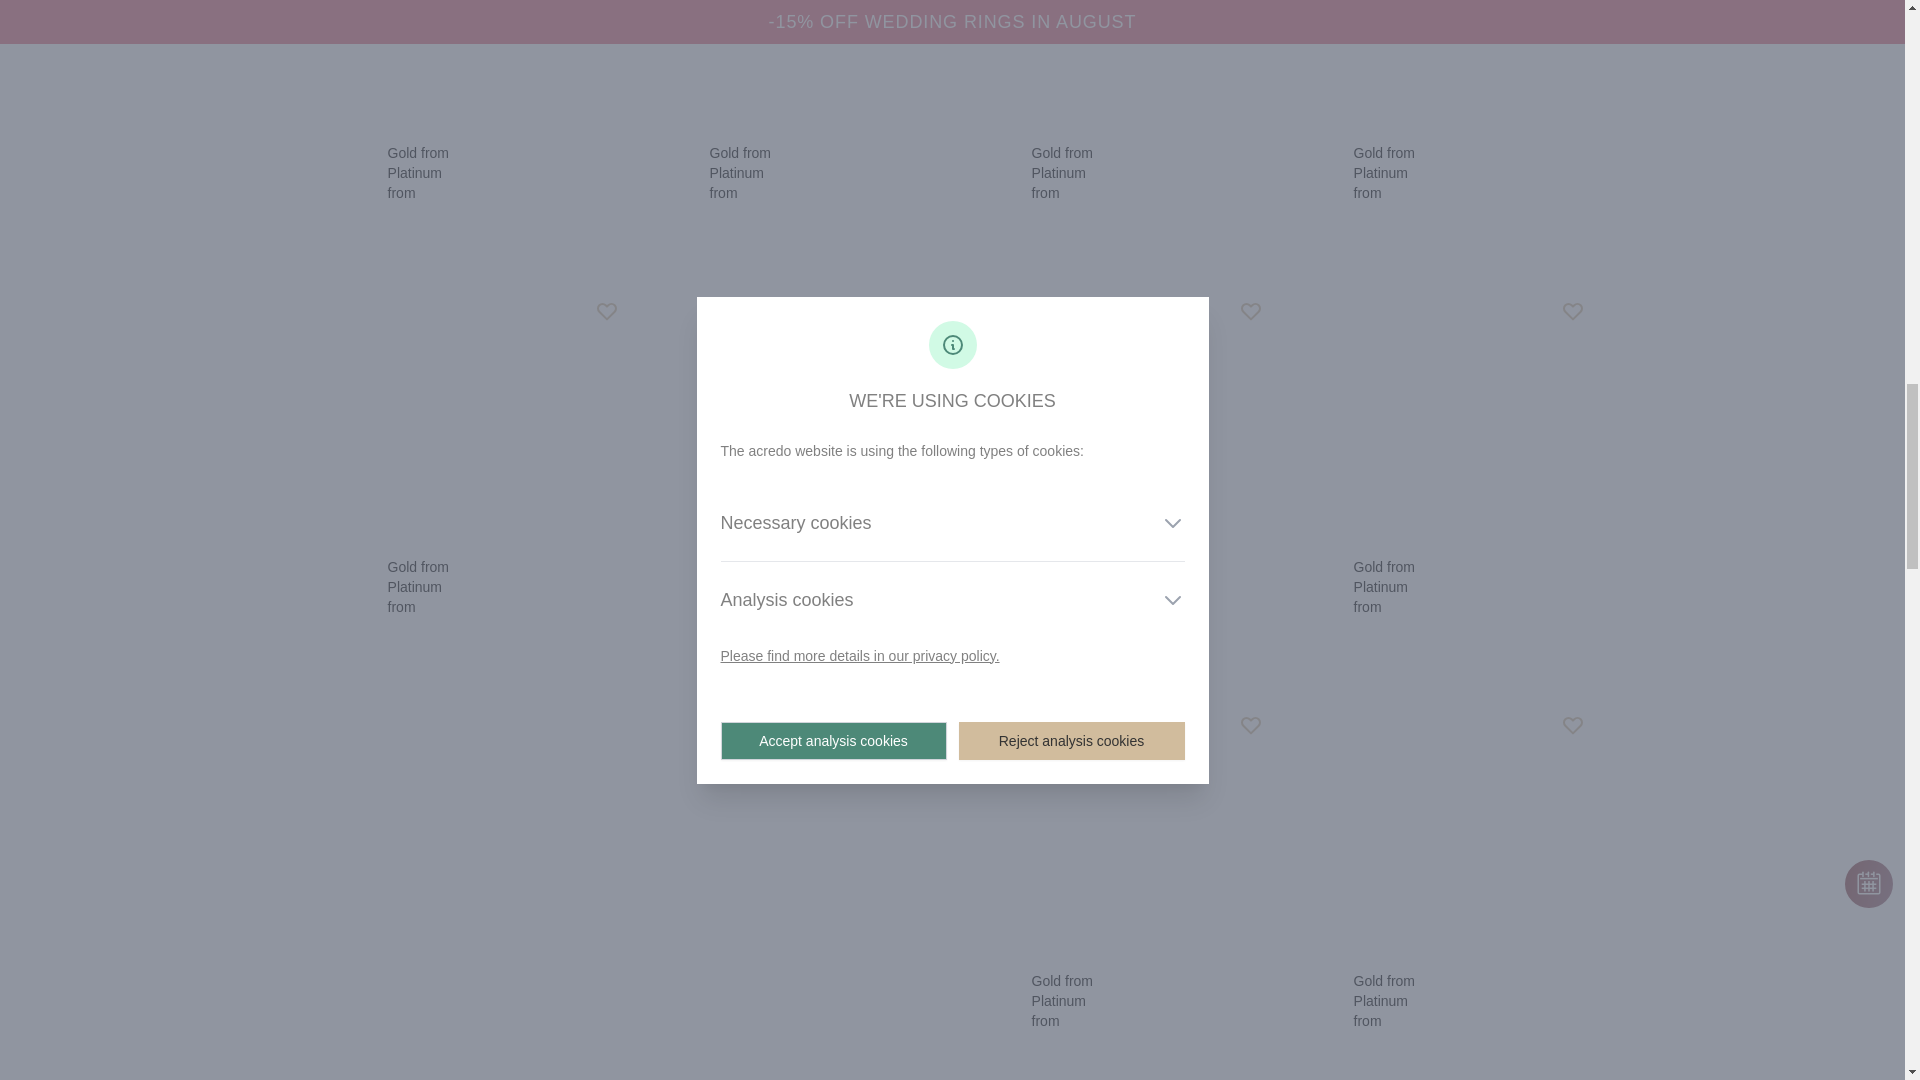 The image size is (1920, 1080). What do you see at coordinates (468, 64) in the screenshot?
I see `S-1291-1` at bounding box center [468, 64].